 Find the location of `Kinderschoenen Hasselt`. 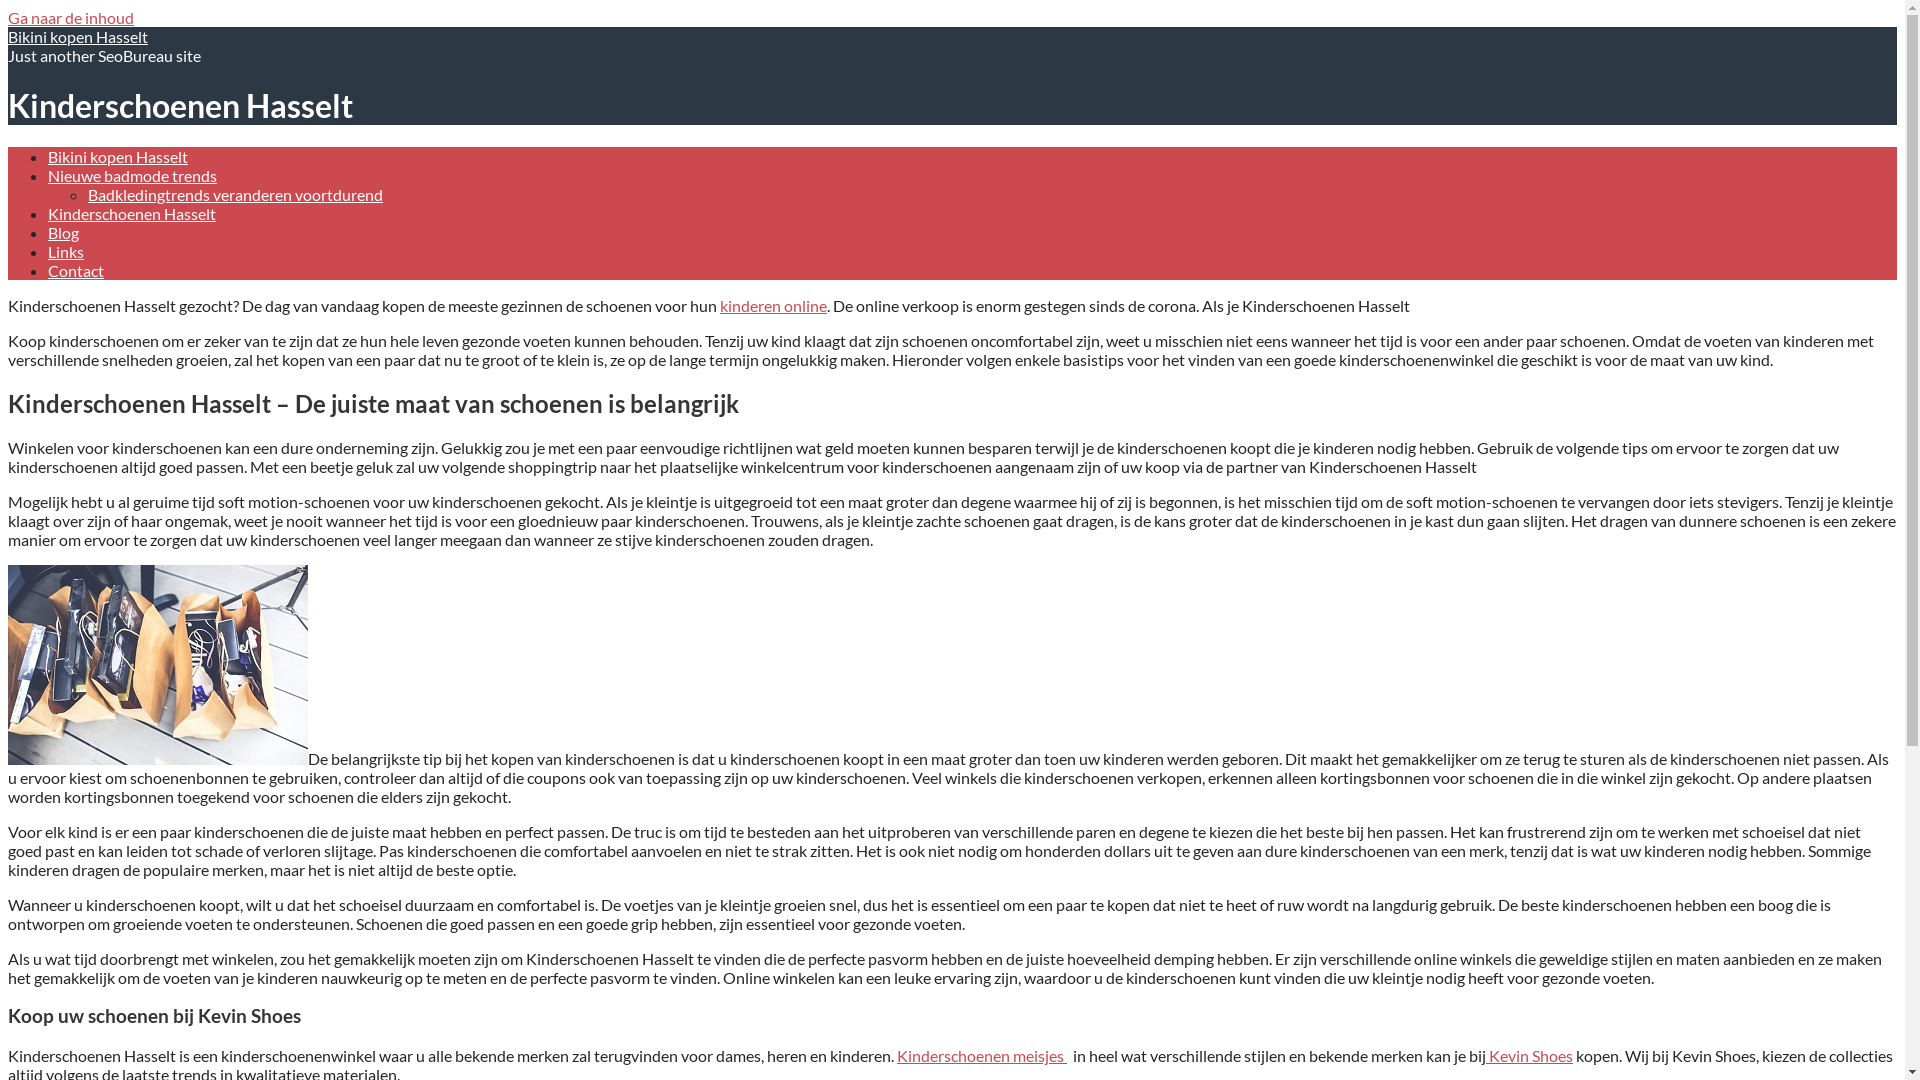

Kinderschoenen Hasselt is located at coordinates (132, 214).